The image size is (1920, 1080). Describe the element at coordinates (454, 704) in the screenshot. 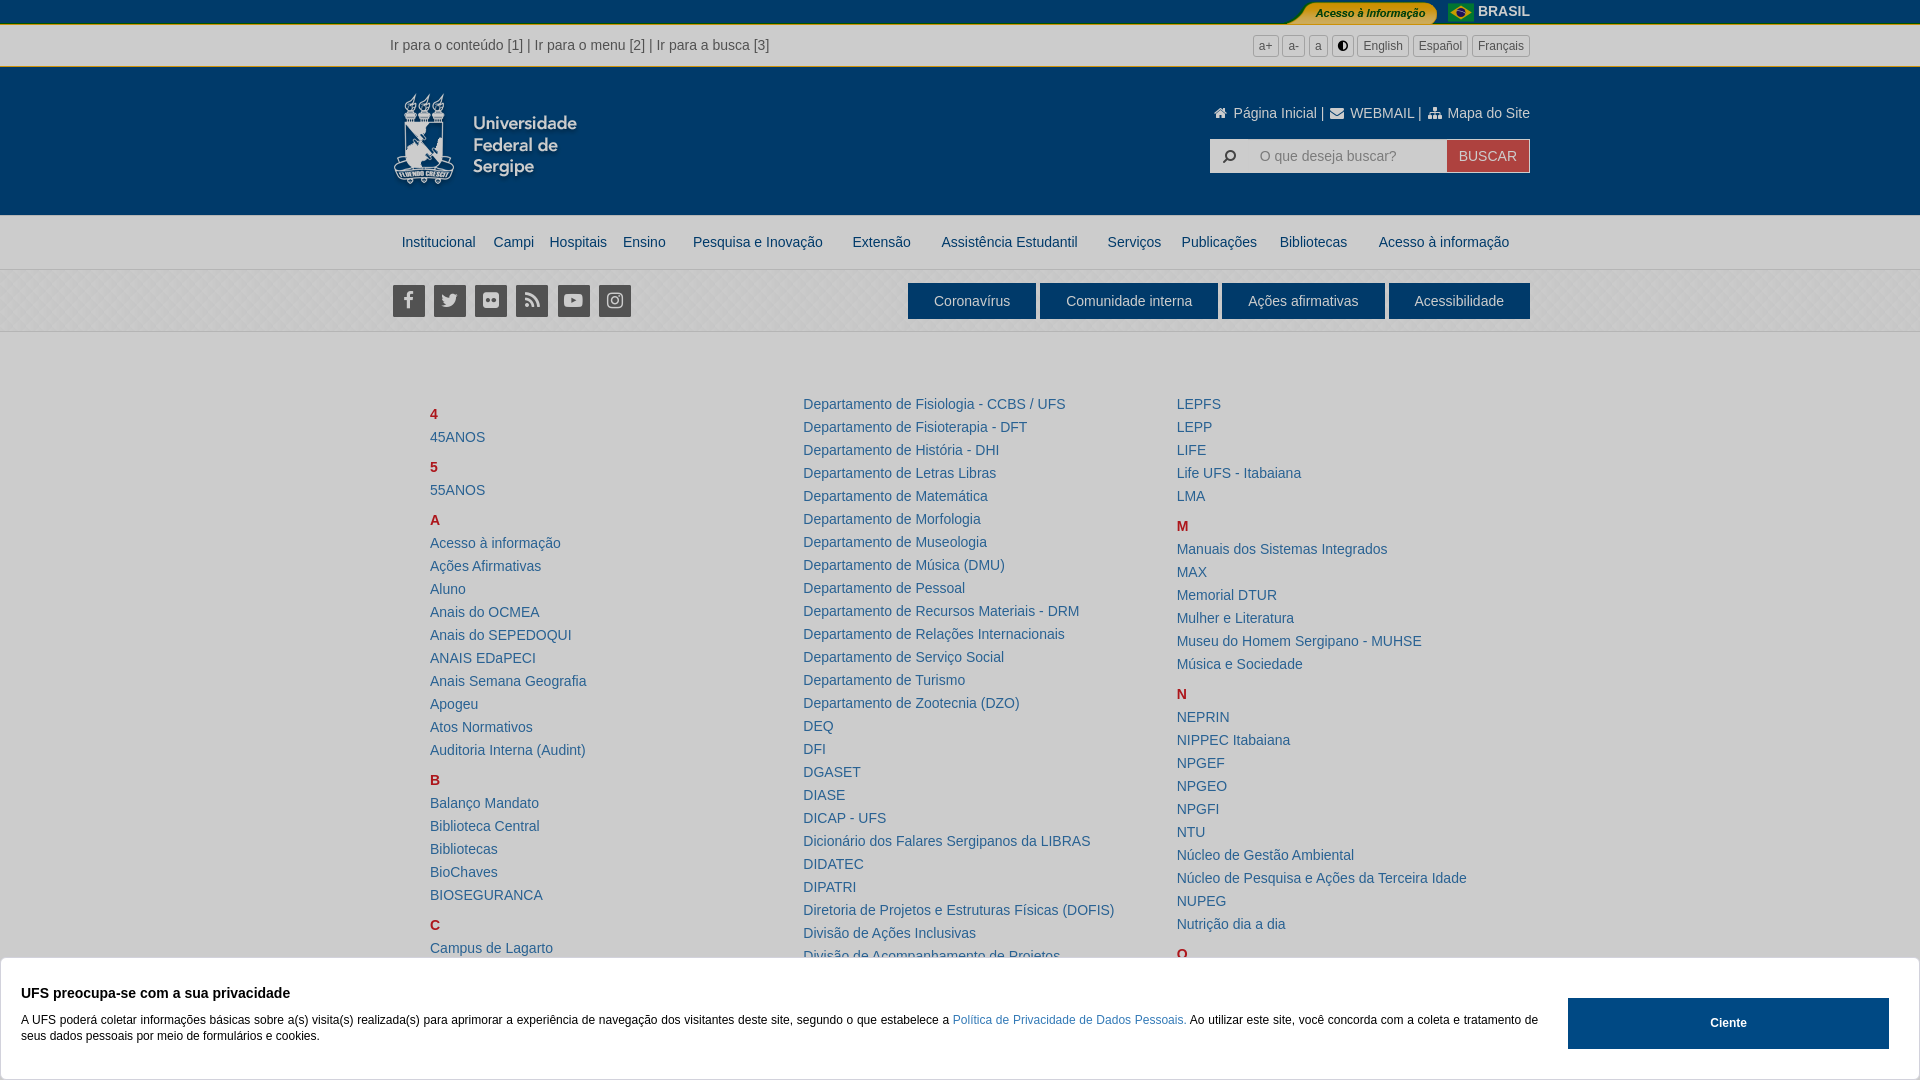

I see `Apogeu` at that location.